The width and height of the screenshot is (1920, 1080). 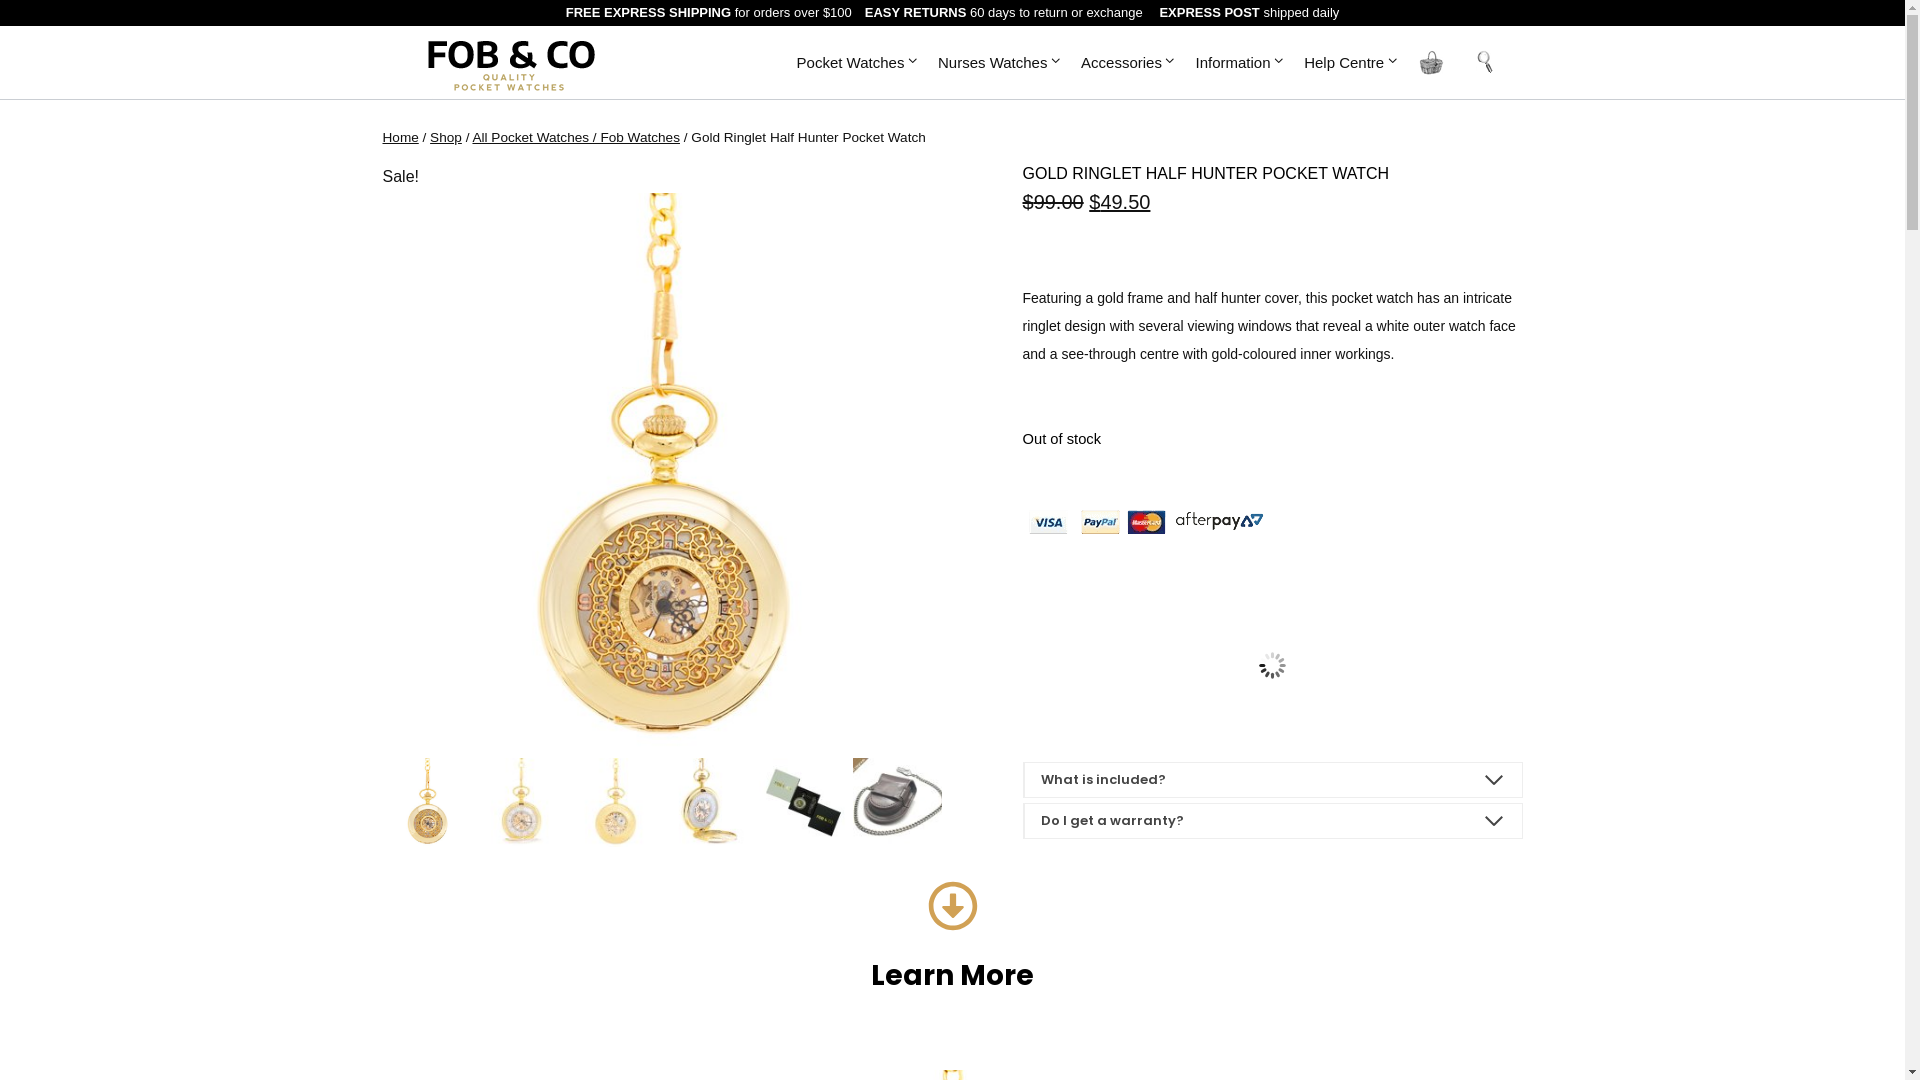 What do you see at coordinates (1272, 716) in the screenshot?
I see `Add to Cart` at bounding box center [1272, 716].